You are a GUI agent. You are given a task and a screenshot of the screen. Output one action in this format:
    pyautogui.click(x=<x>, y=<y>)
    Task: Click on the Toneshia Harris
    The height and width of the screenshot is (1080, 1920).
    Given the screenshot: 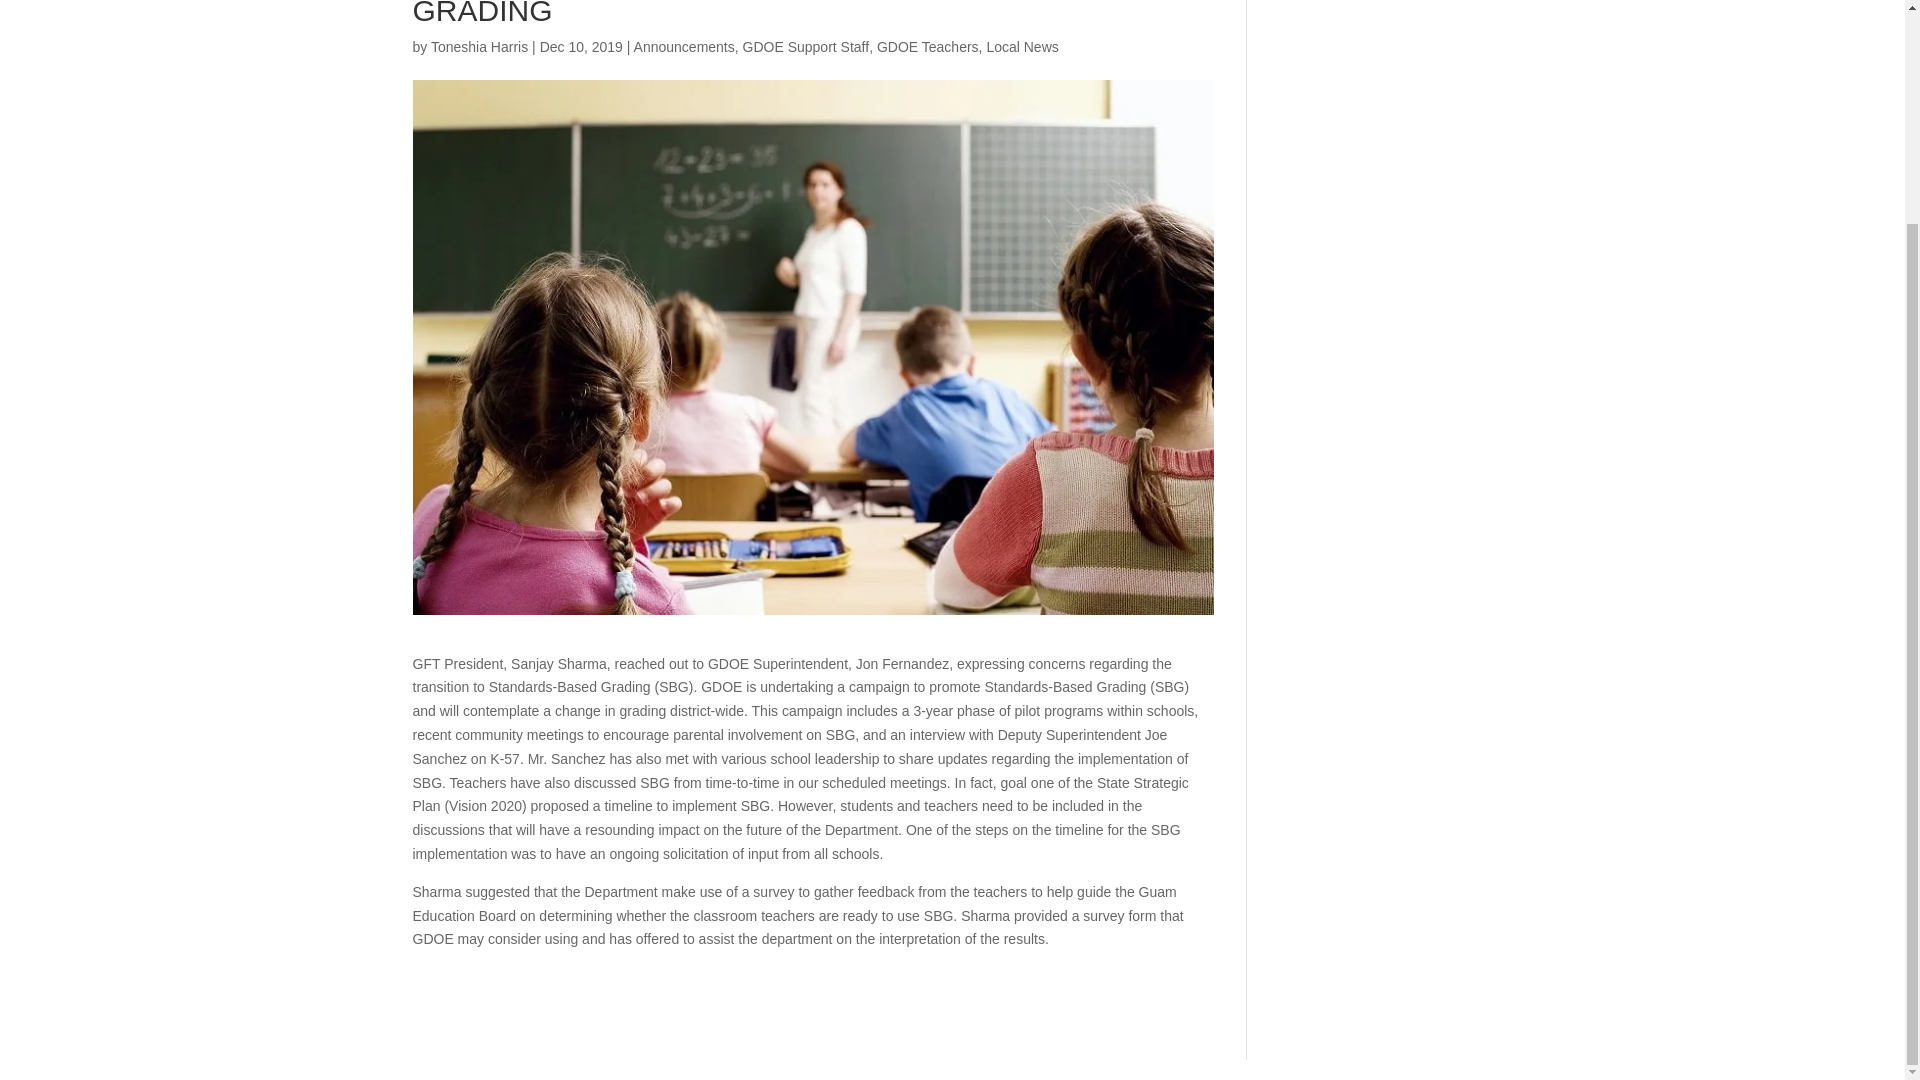 What is the action you would take?
    pyautogui.click(x=479, y=46)
    